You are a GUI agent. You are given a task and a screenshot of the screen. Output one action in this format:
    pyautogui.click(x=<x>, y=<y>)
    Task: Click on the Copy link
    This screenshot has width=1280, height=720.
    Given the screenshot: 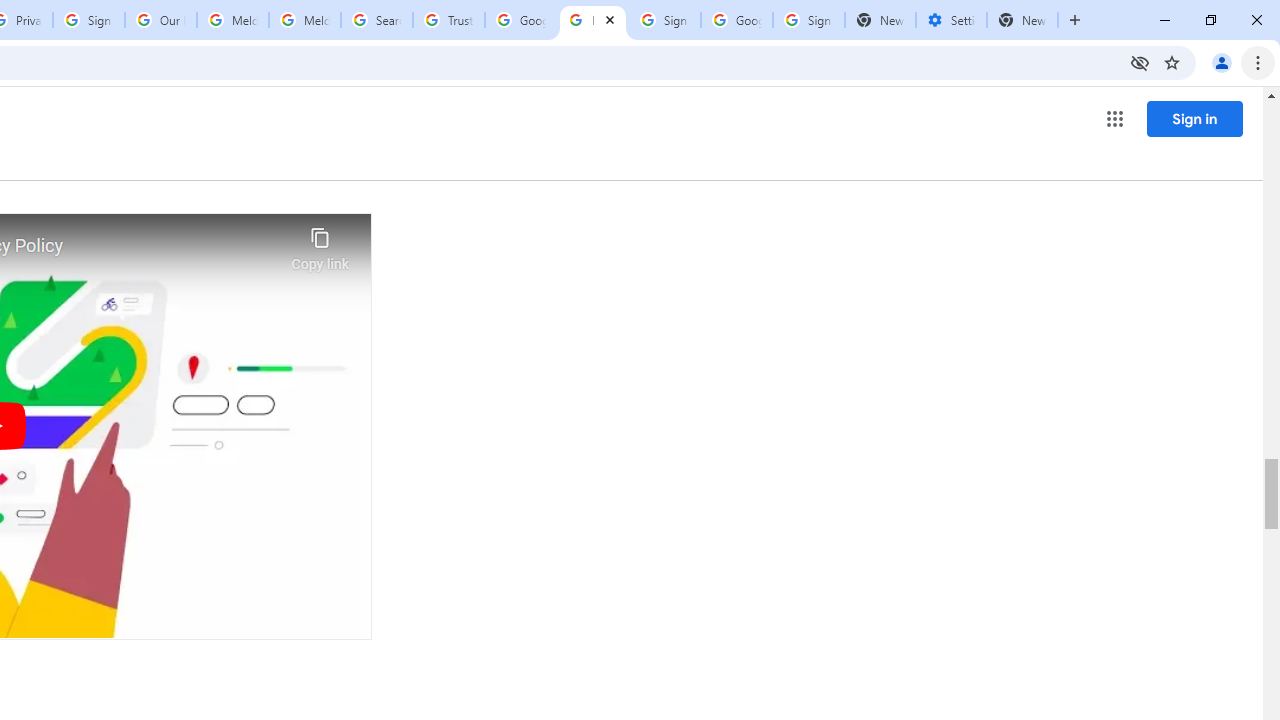 What is the action you would take?
    pyautogui.click(x=320, y=244)
    